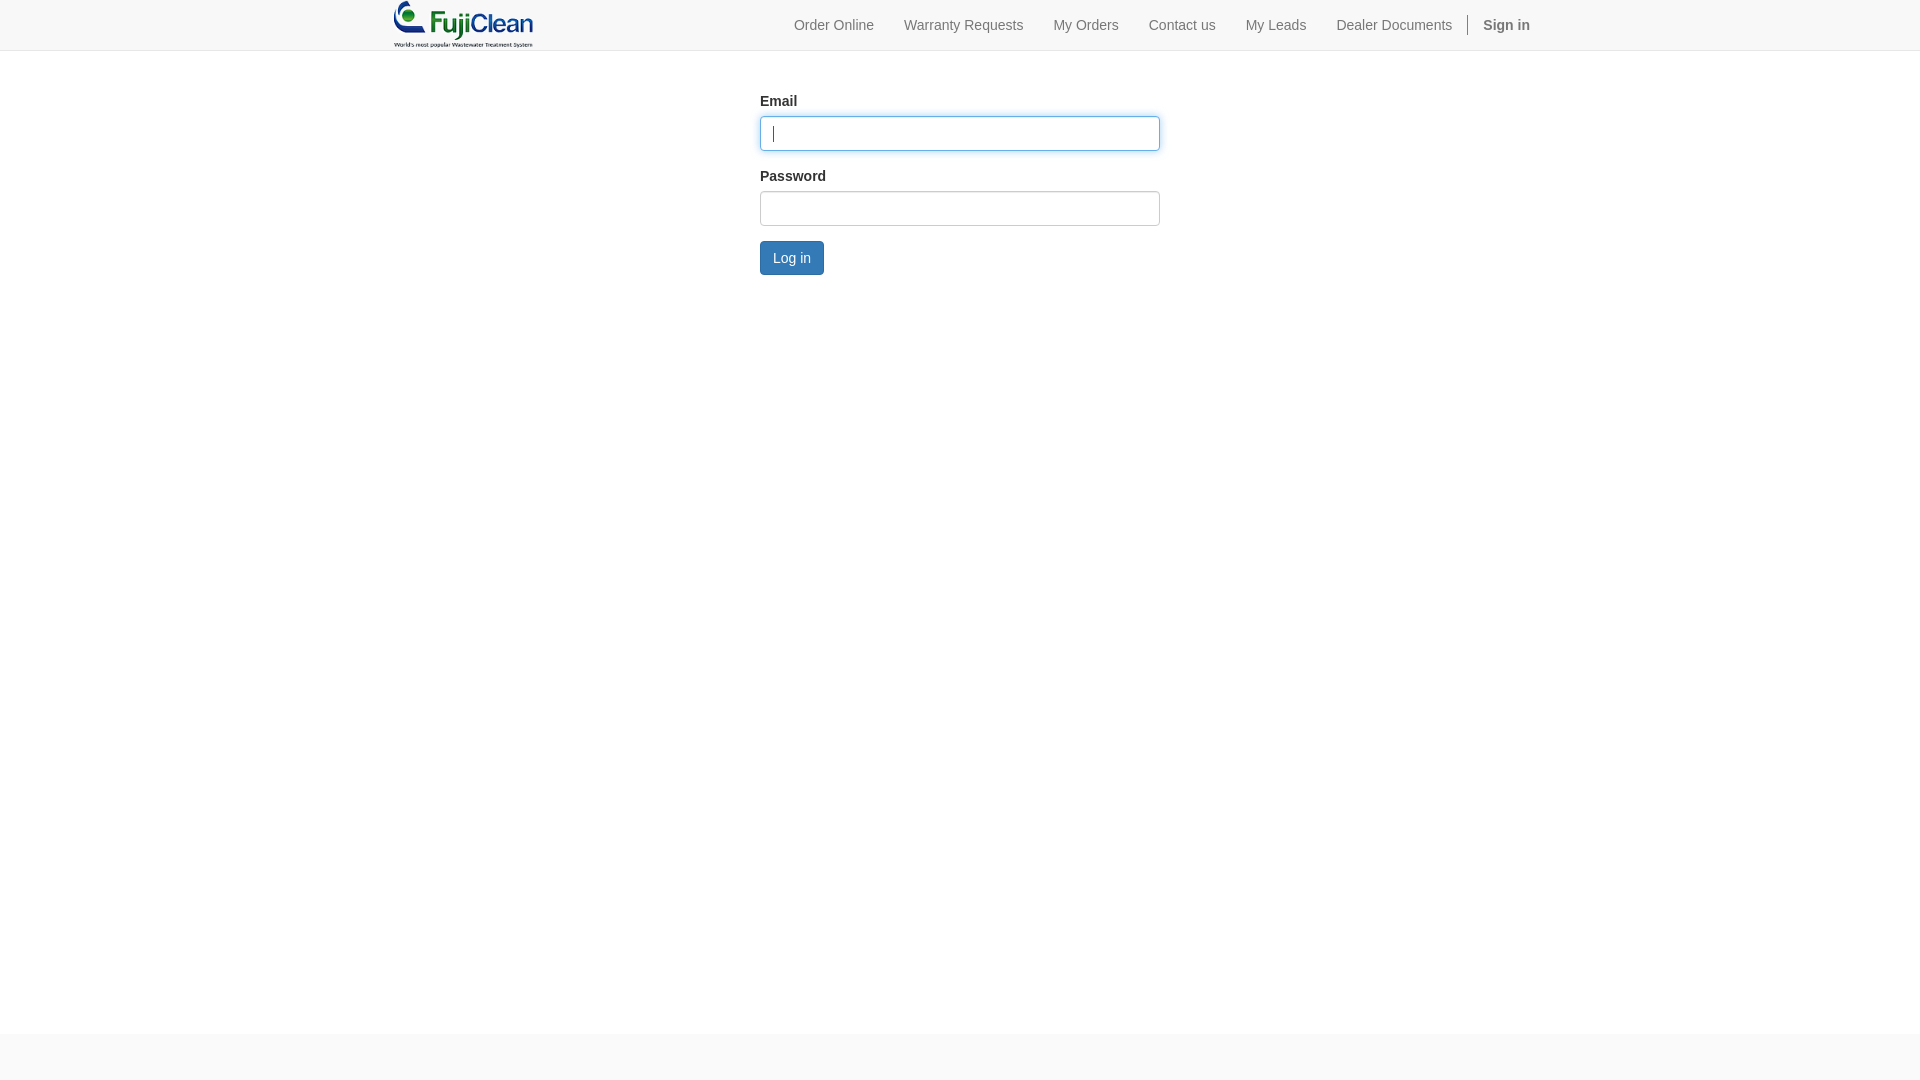 Image resolution: width=1920 pixels, height=1080 pixels. I want to click on Log in, so click(792, 258).